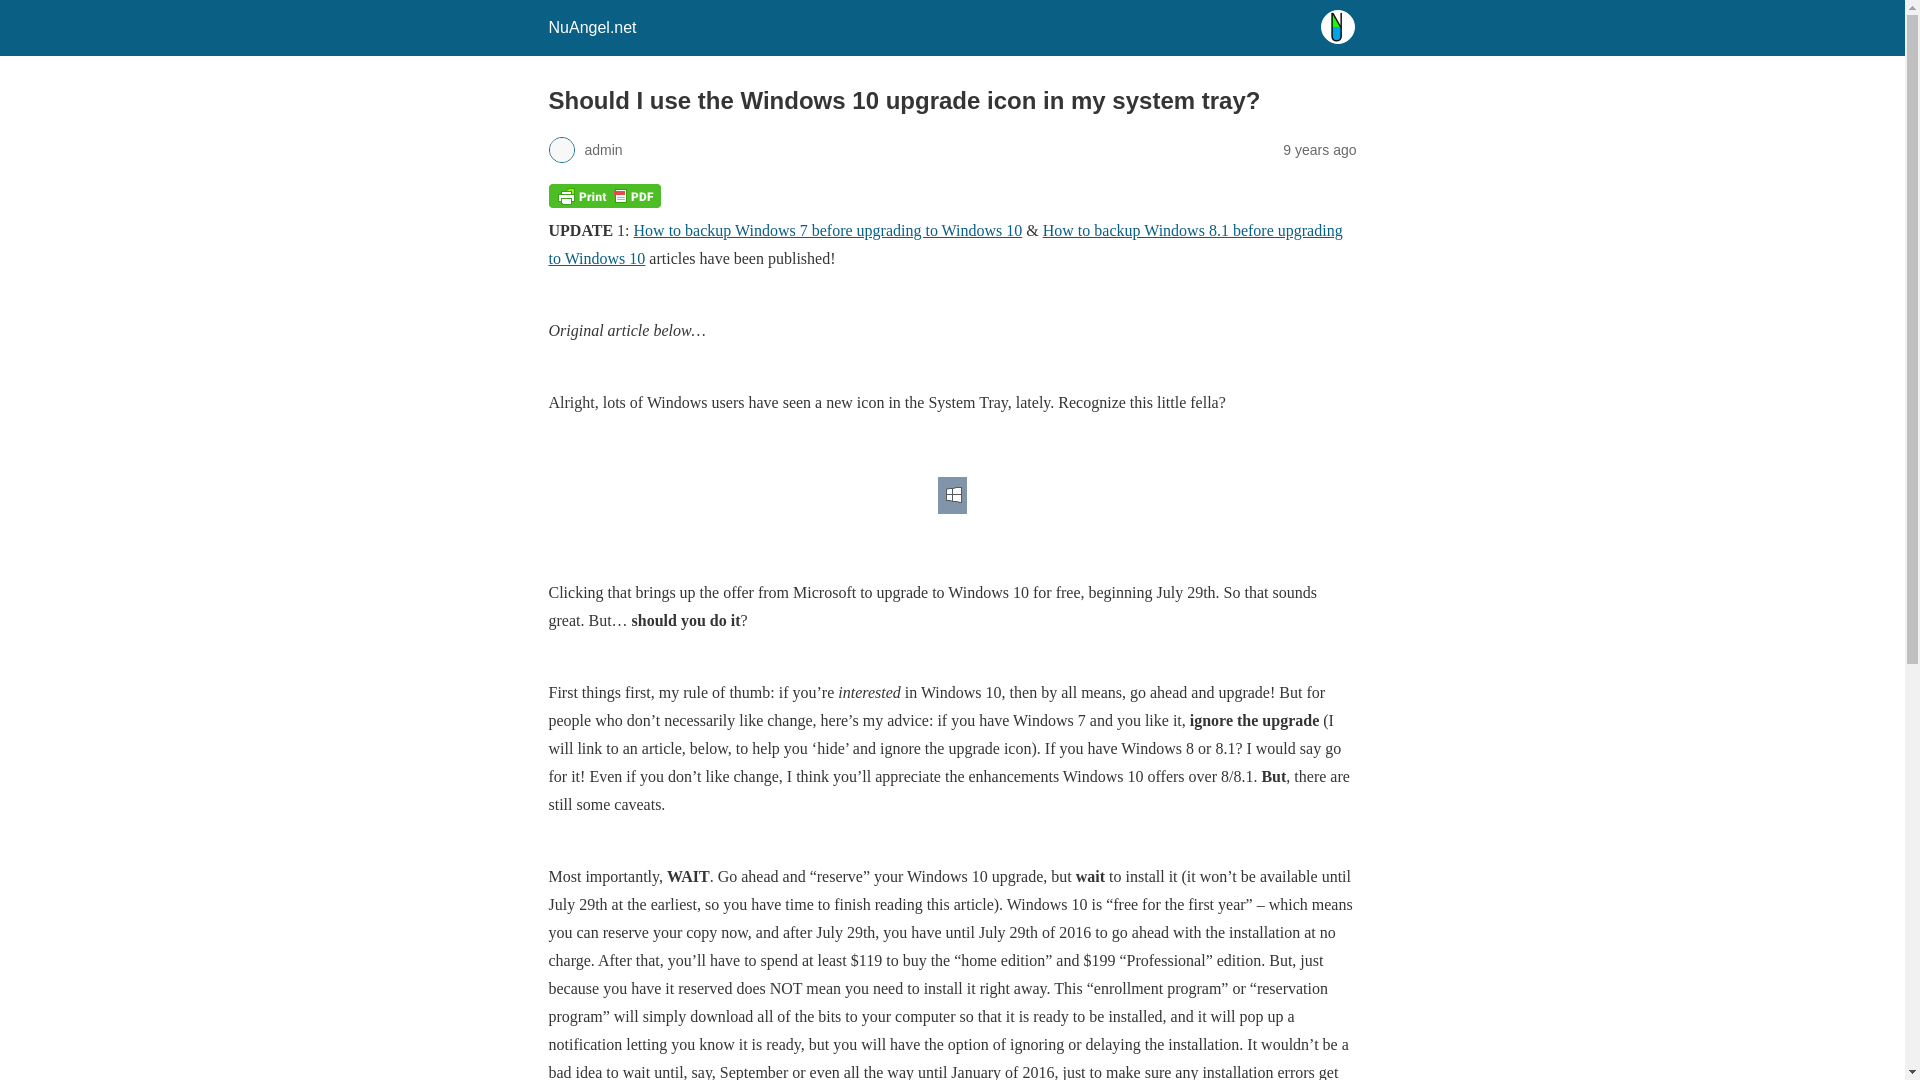 The height and width of the screenshot is (1080, 1920). What do you see at coordinates (591, 27) in the screenshot?
I see `NuAngel.net` at bounding box center [591, 27].